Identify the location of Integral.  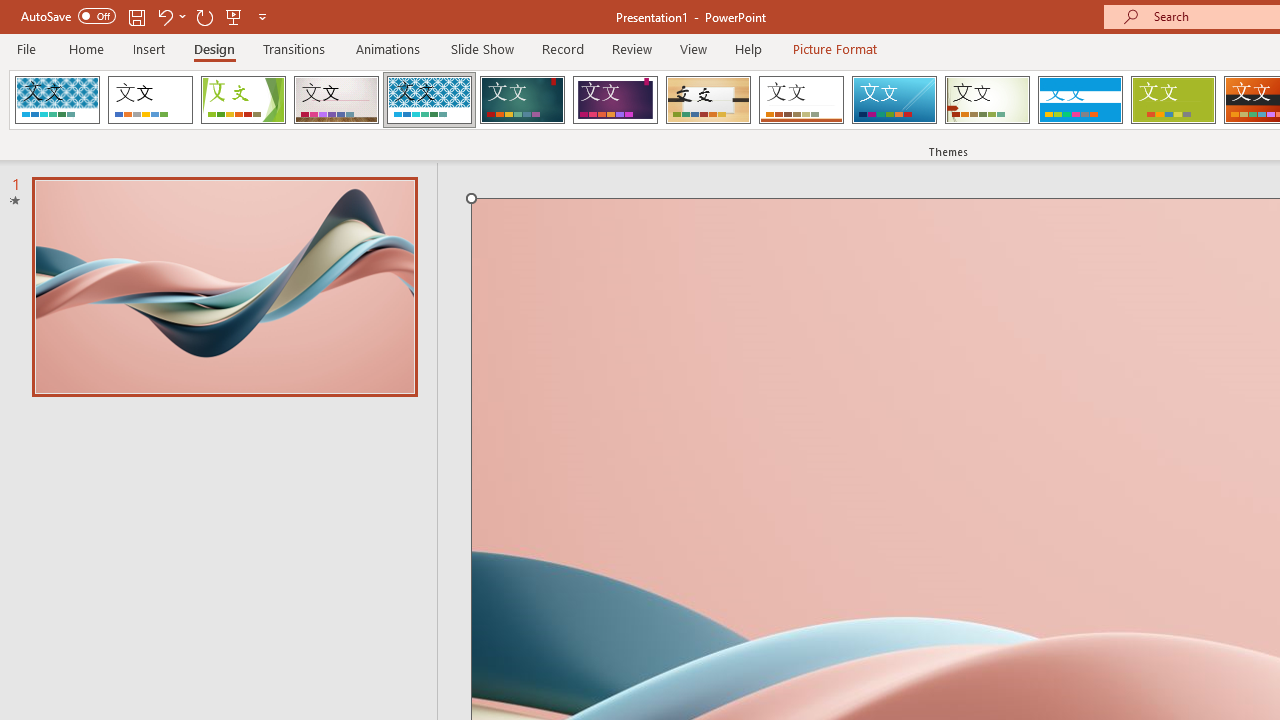
(429, 100).